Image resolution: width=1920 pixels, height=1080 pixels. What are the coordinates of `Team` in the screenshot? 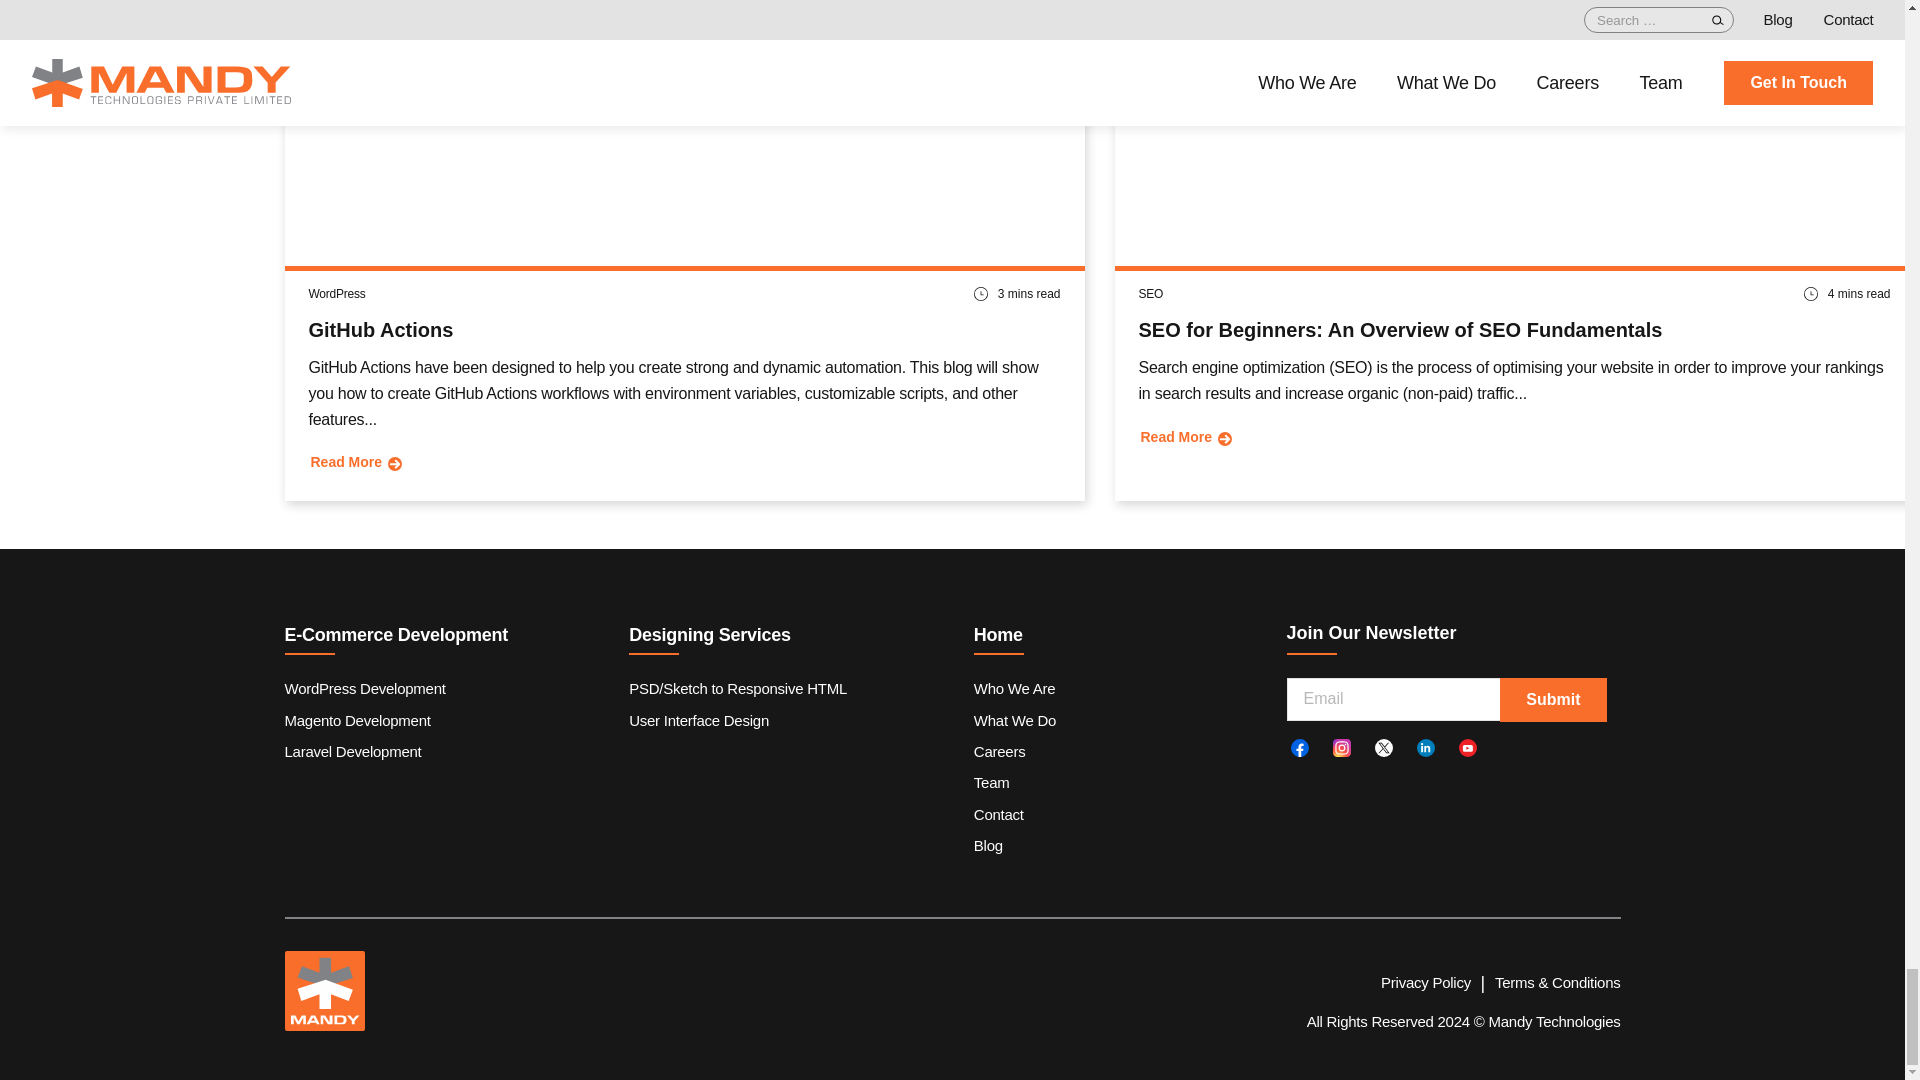 It's located at (991, 782).